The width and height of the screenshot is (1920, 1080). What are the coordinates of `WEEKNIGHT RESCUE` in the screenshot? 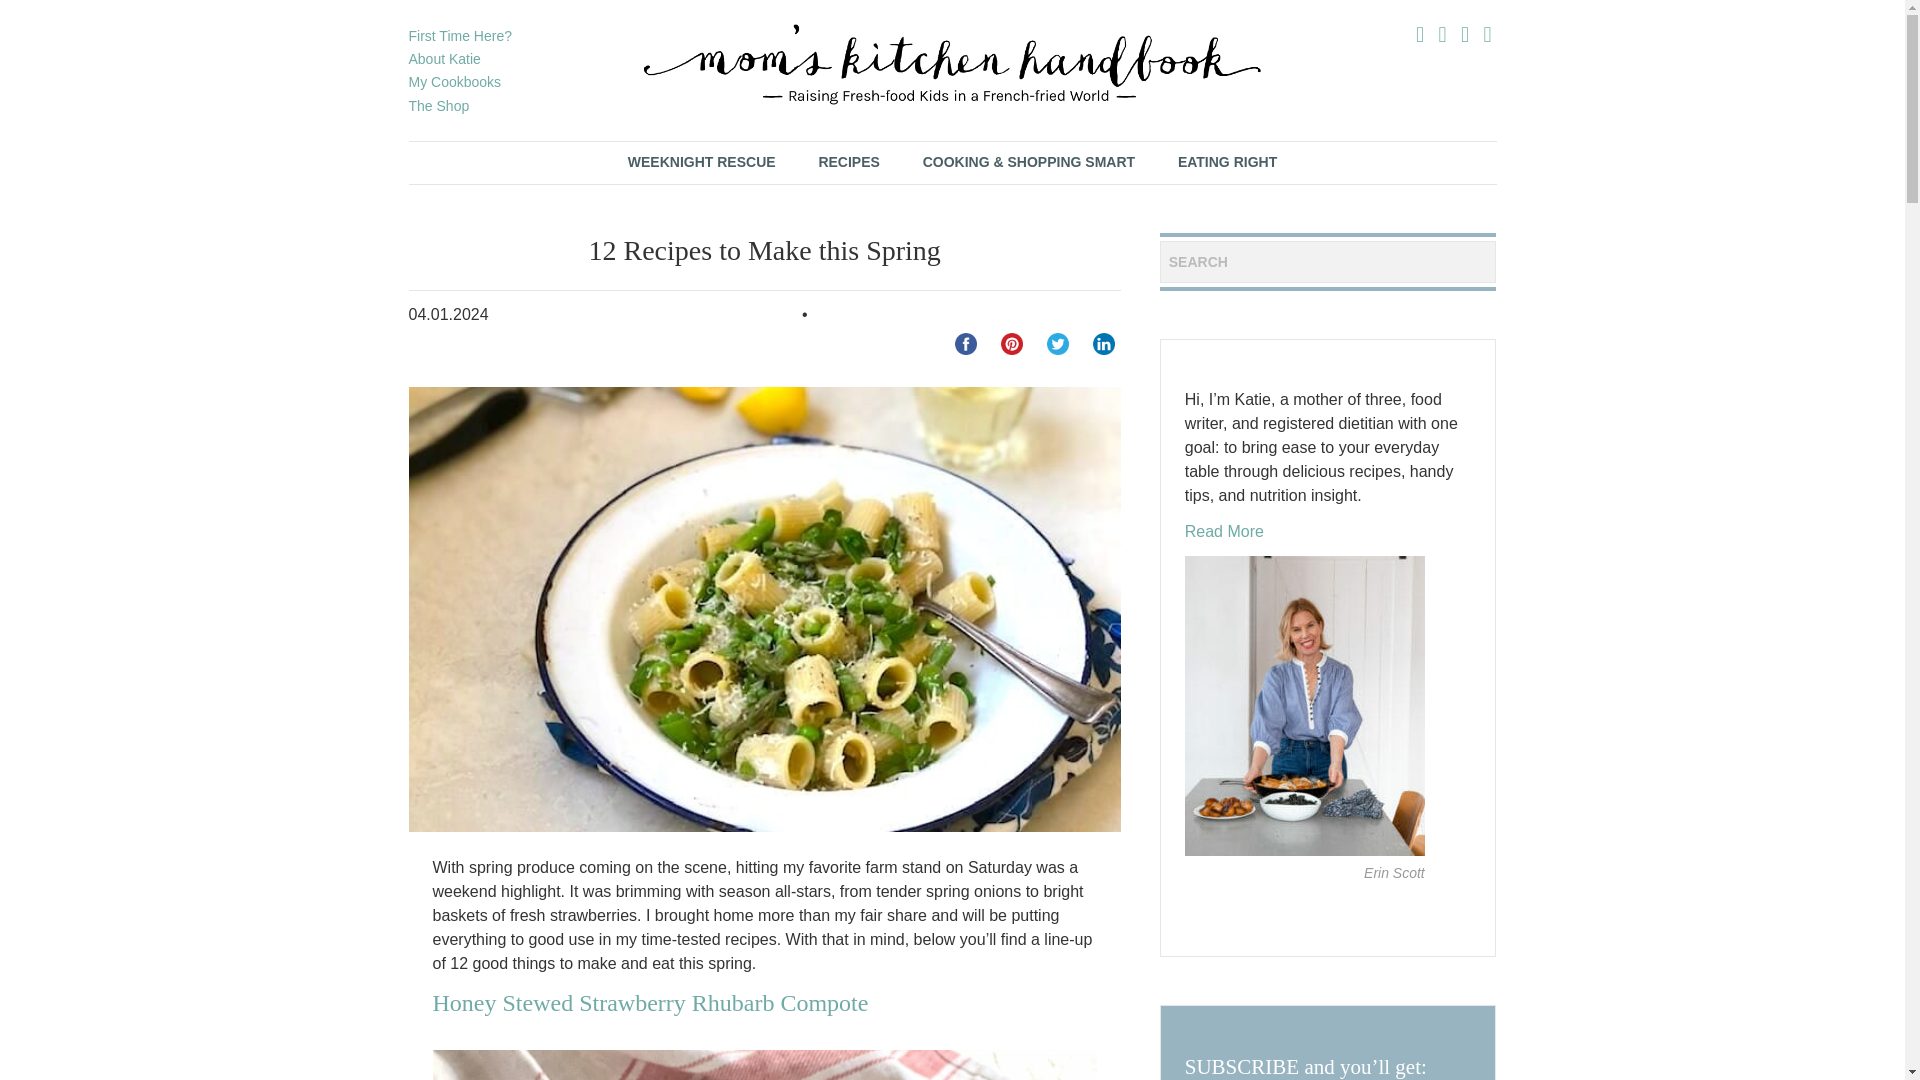 It's located at (701, 162).